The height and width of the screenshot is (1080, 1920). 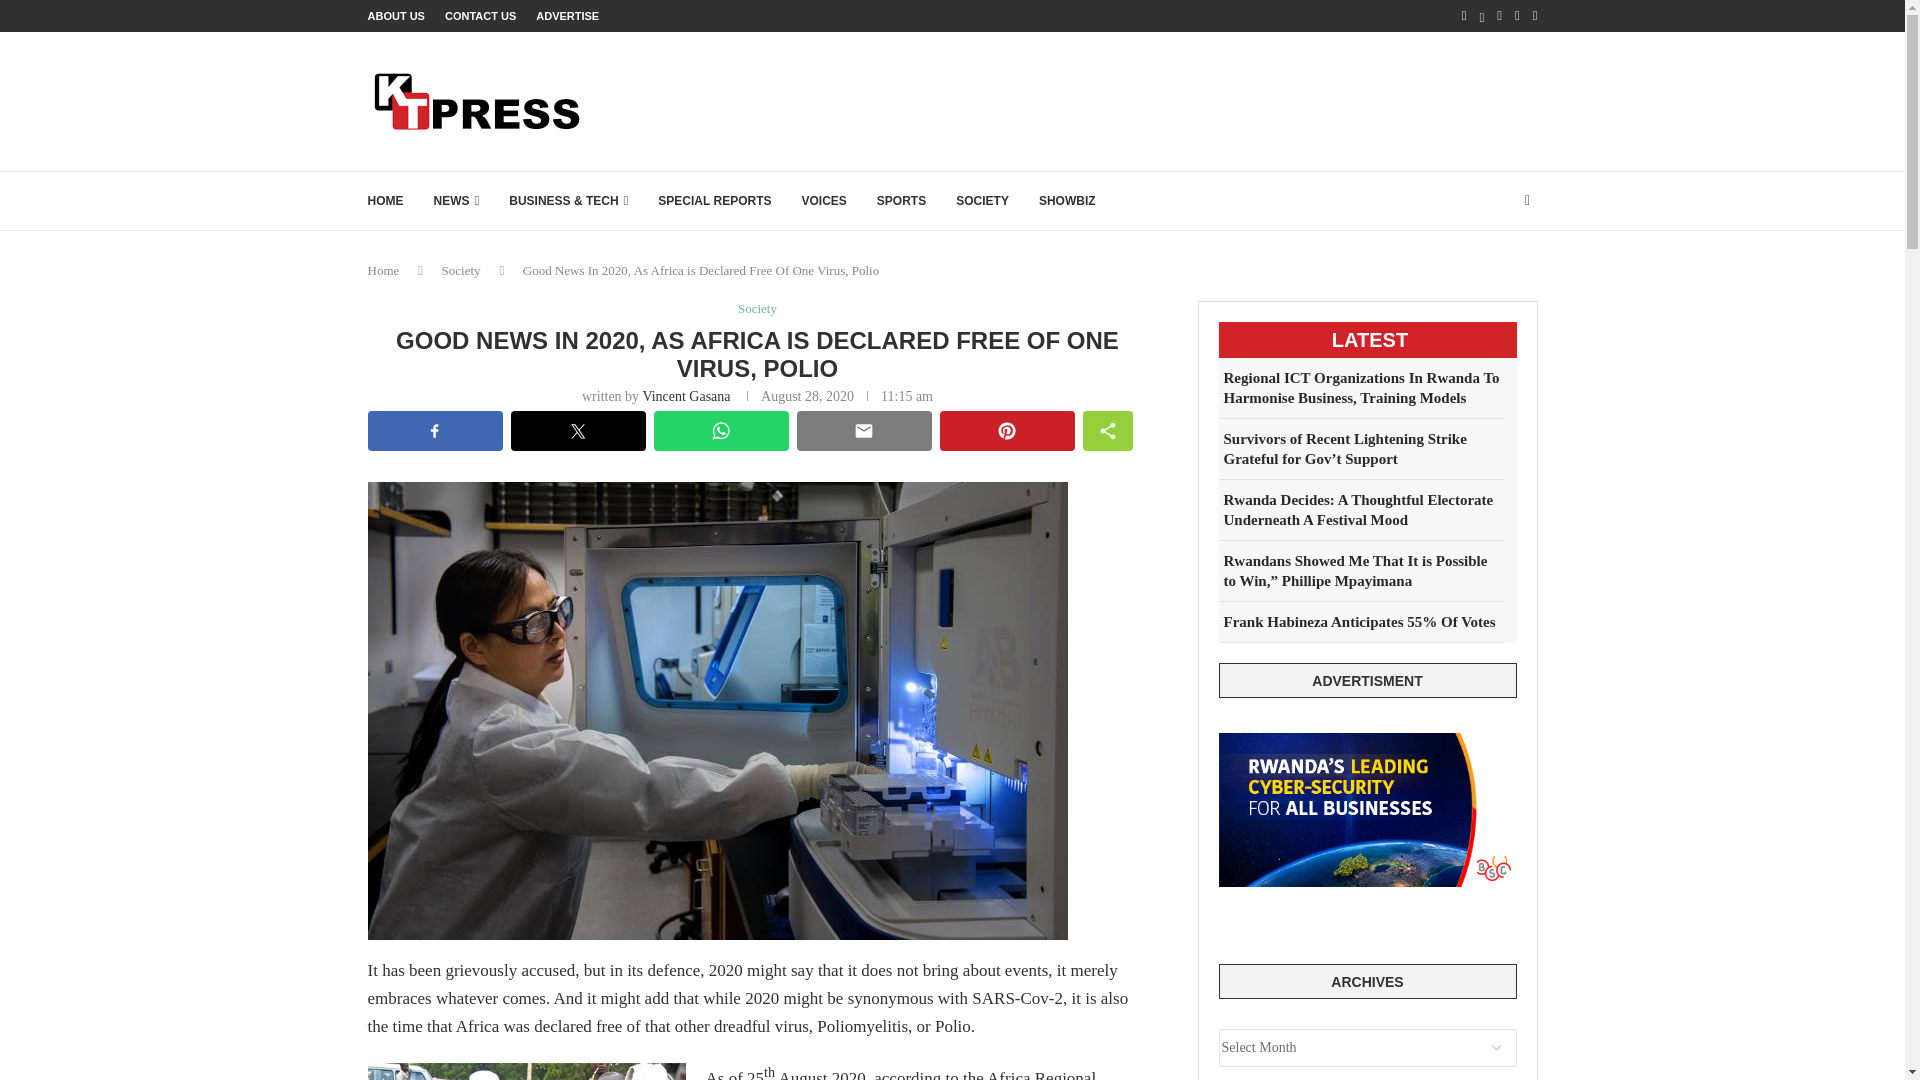 I want to click on Vincent Gasana, so click(x=685, y=396).